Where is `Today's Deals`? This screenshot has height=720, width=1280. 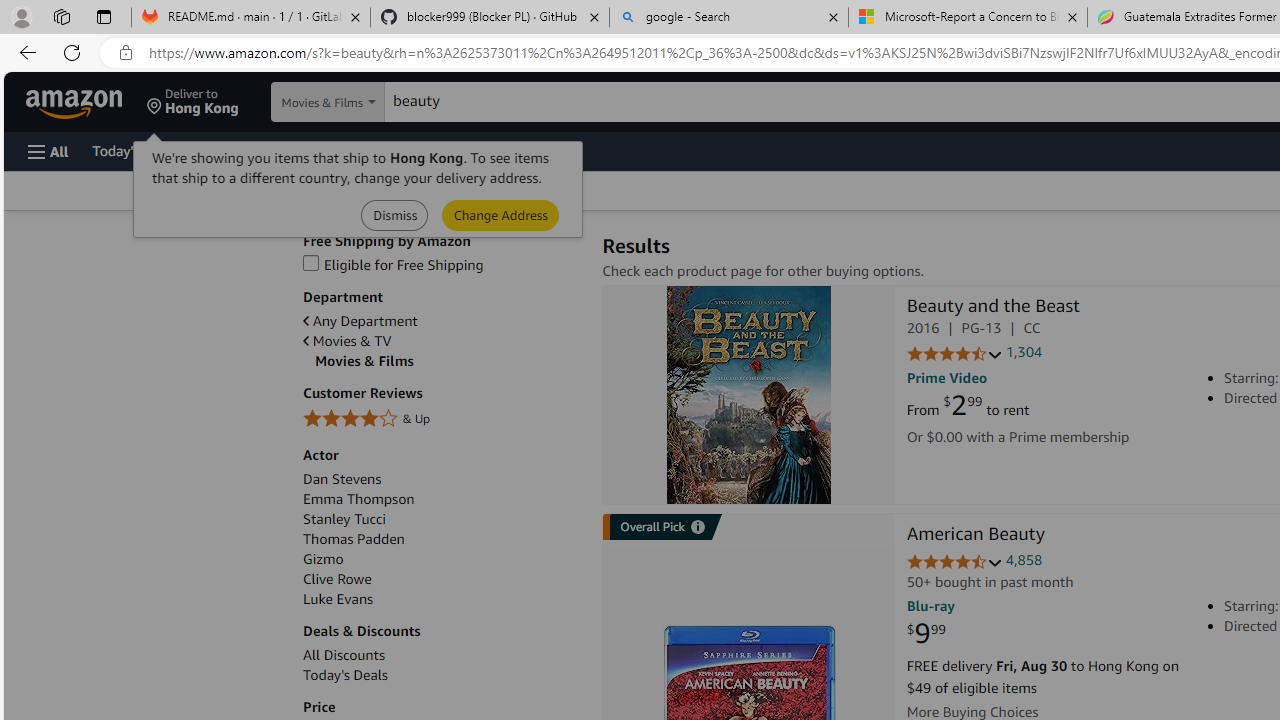
Today's Deals is located at coordinates (442, 675).